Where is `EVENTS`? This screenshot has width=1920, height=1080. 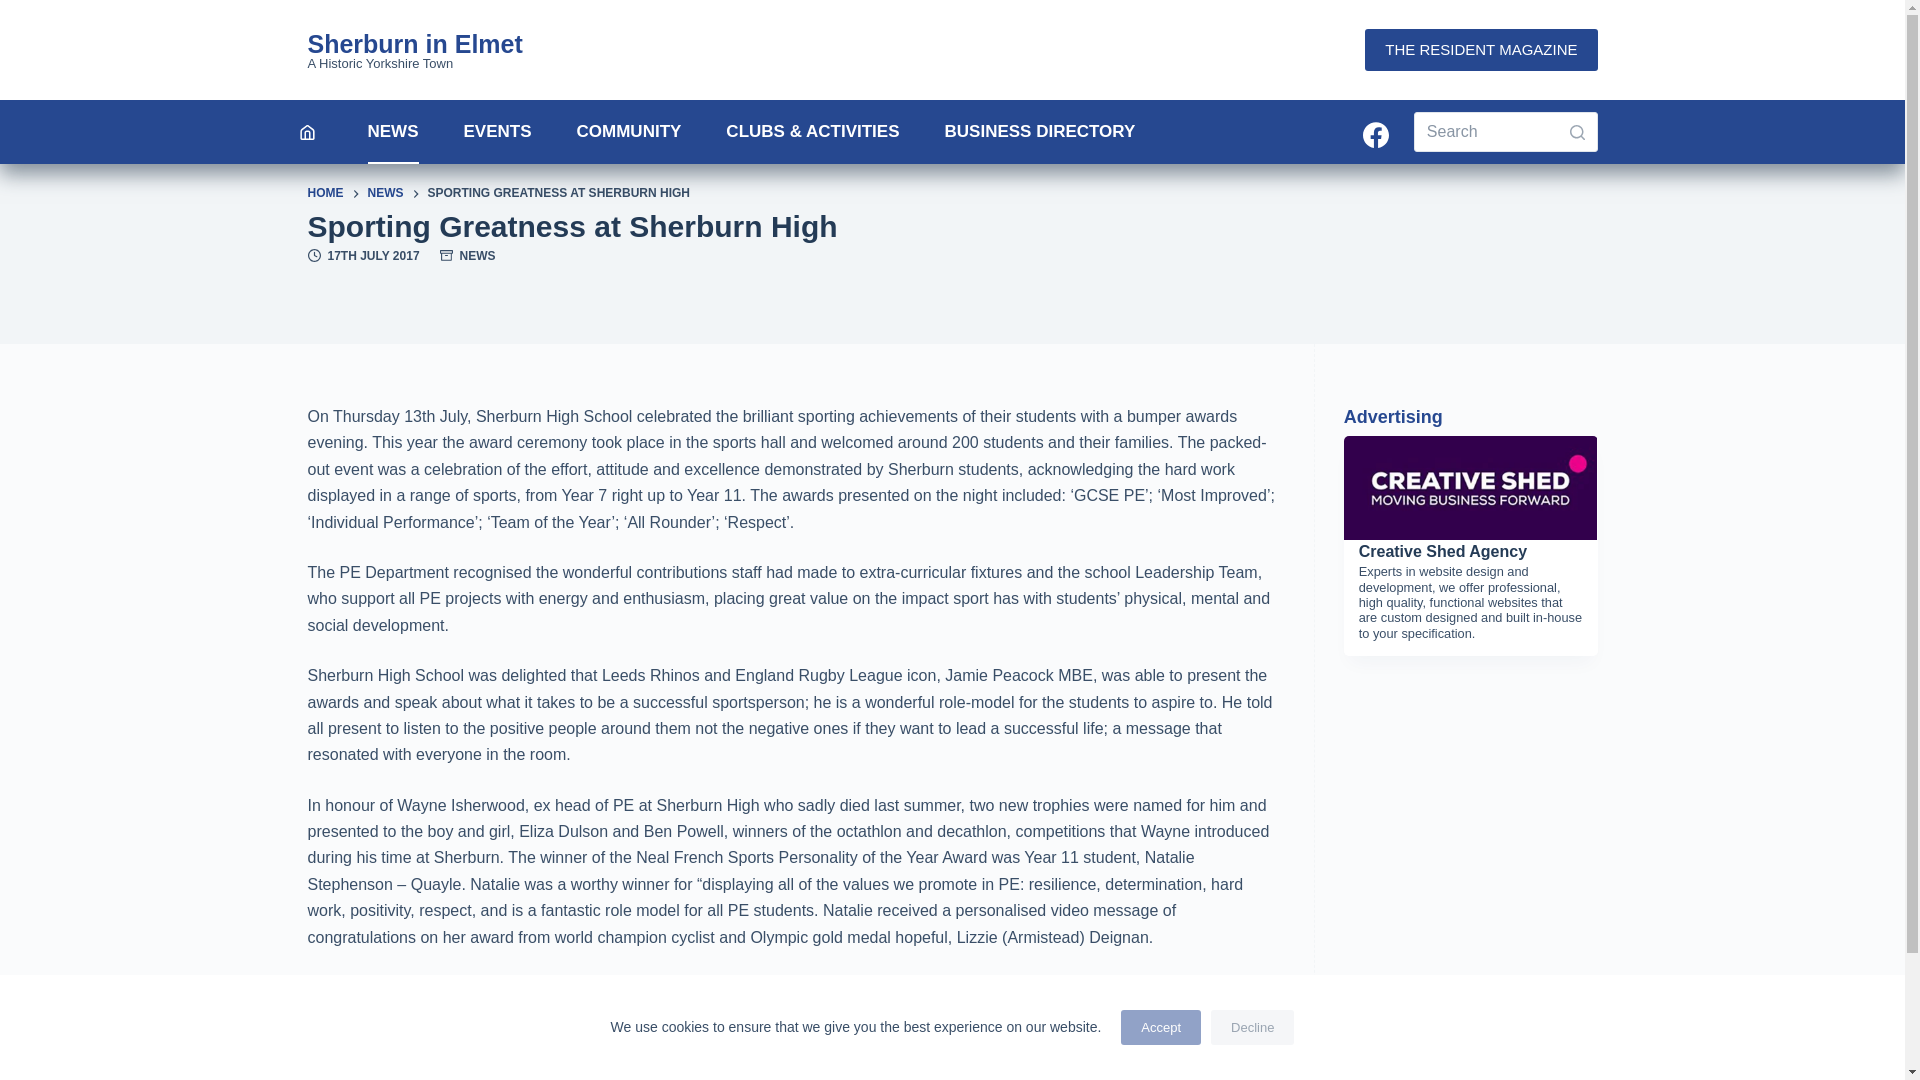 EVENTS is located at coordinates (498, 132).